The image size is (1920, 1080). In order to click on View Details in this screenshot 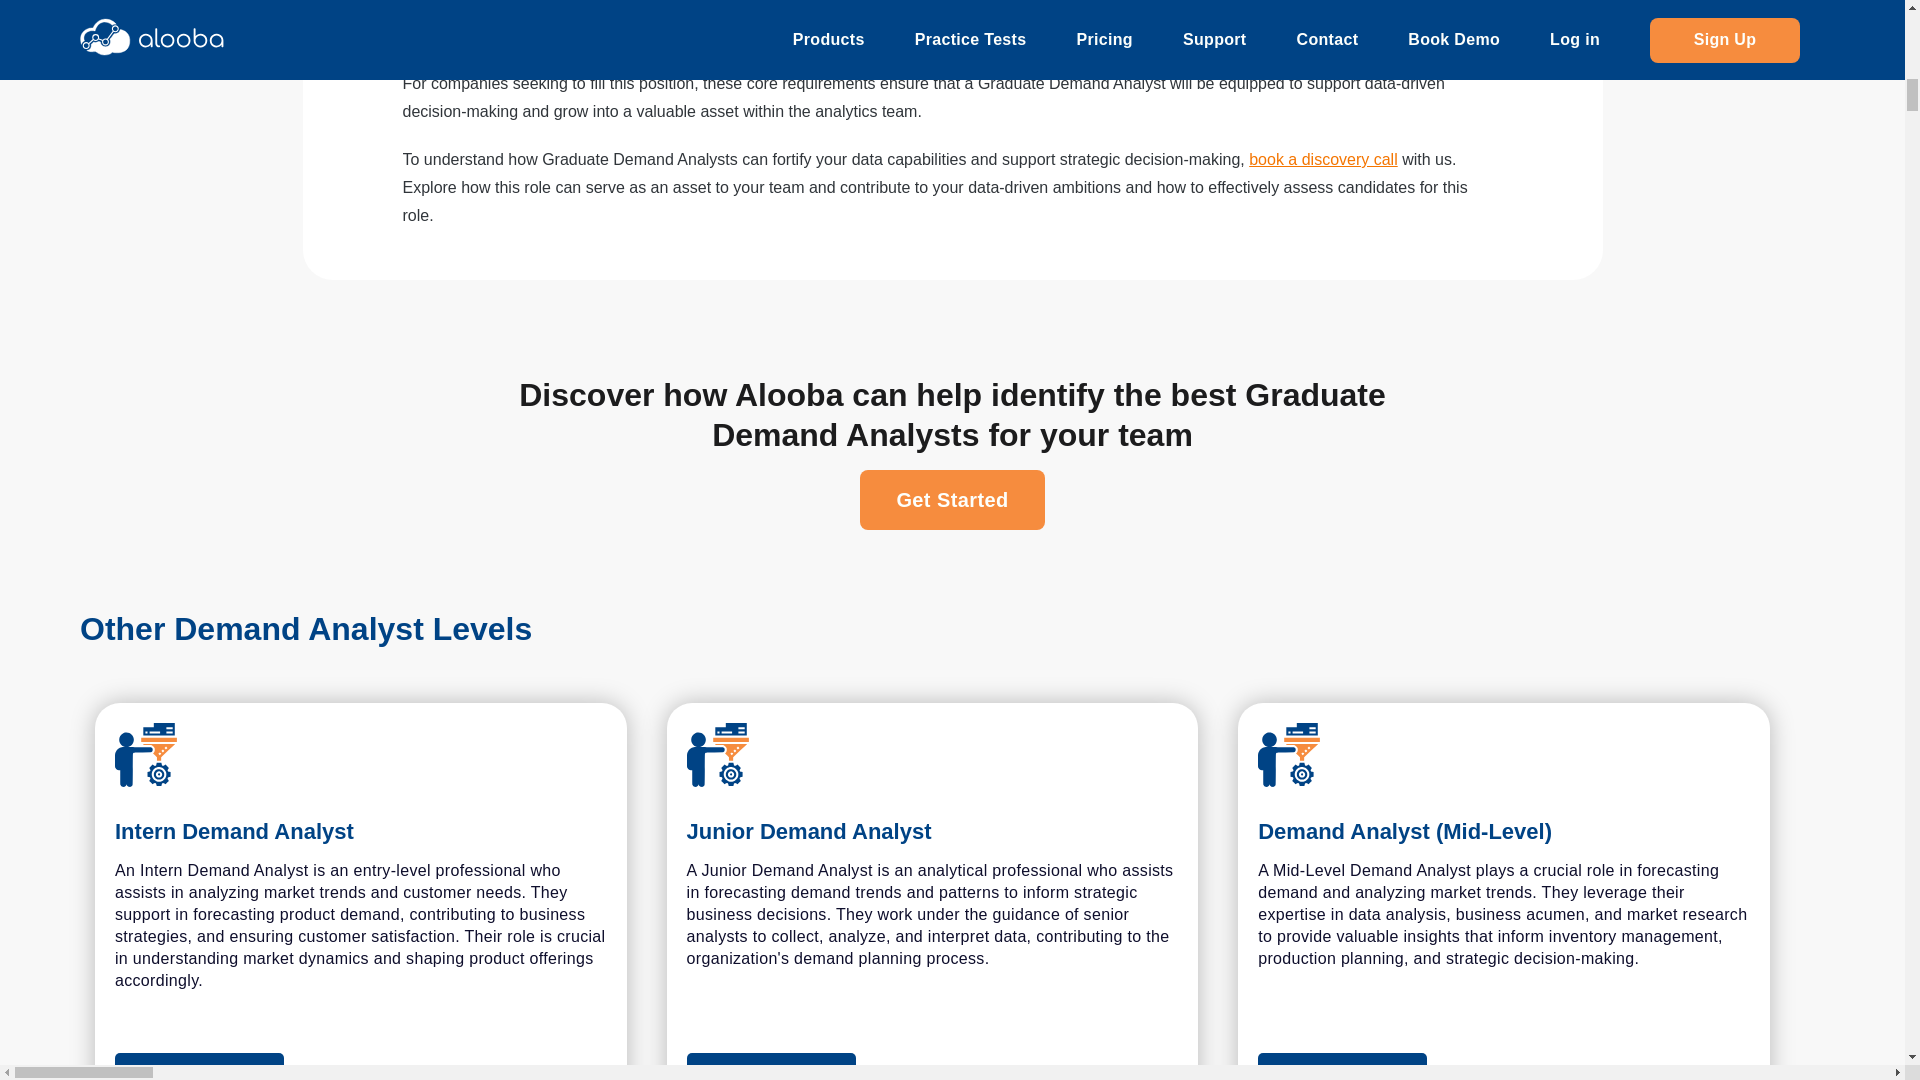, I will do `click(1342, 1066)`.